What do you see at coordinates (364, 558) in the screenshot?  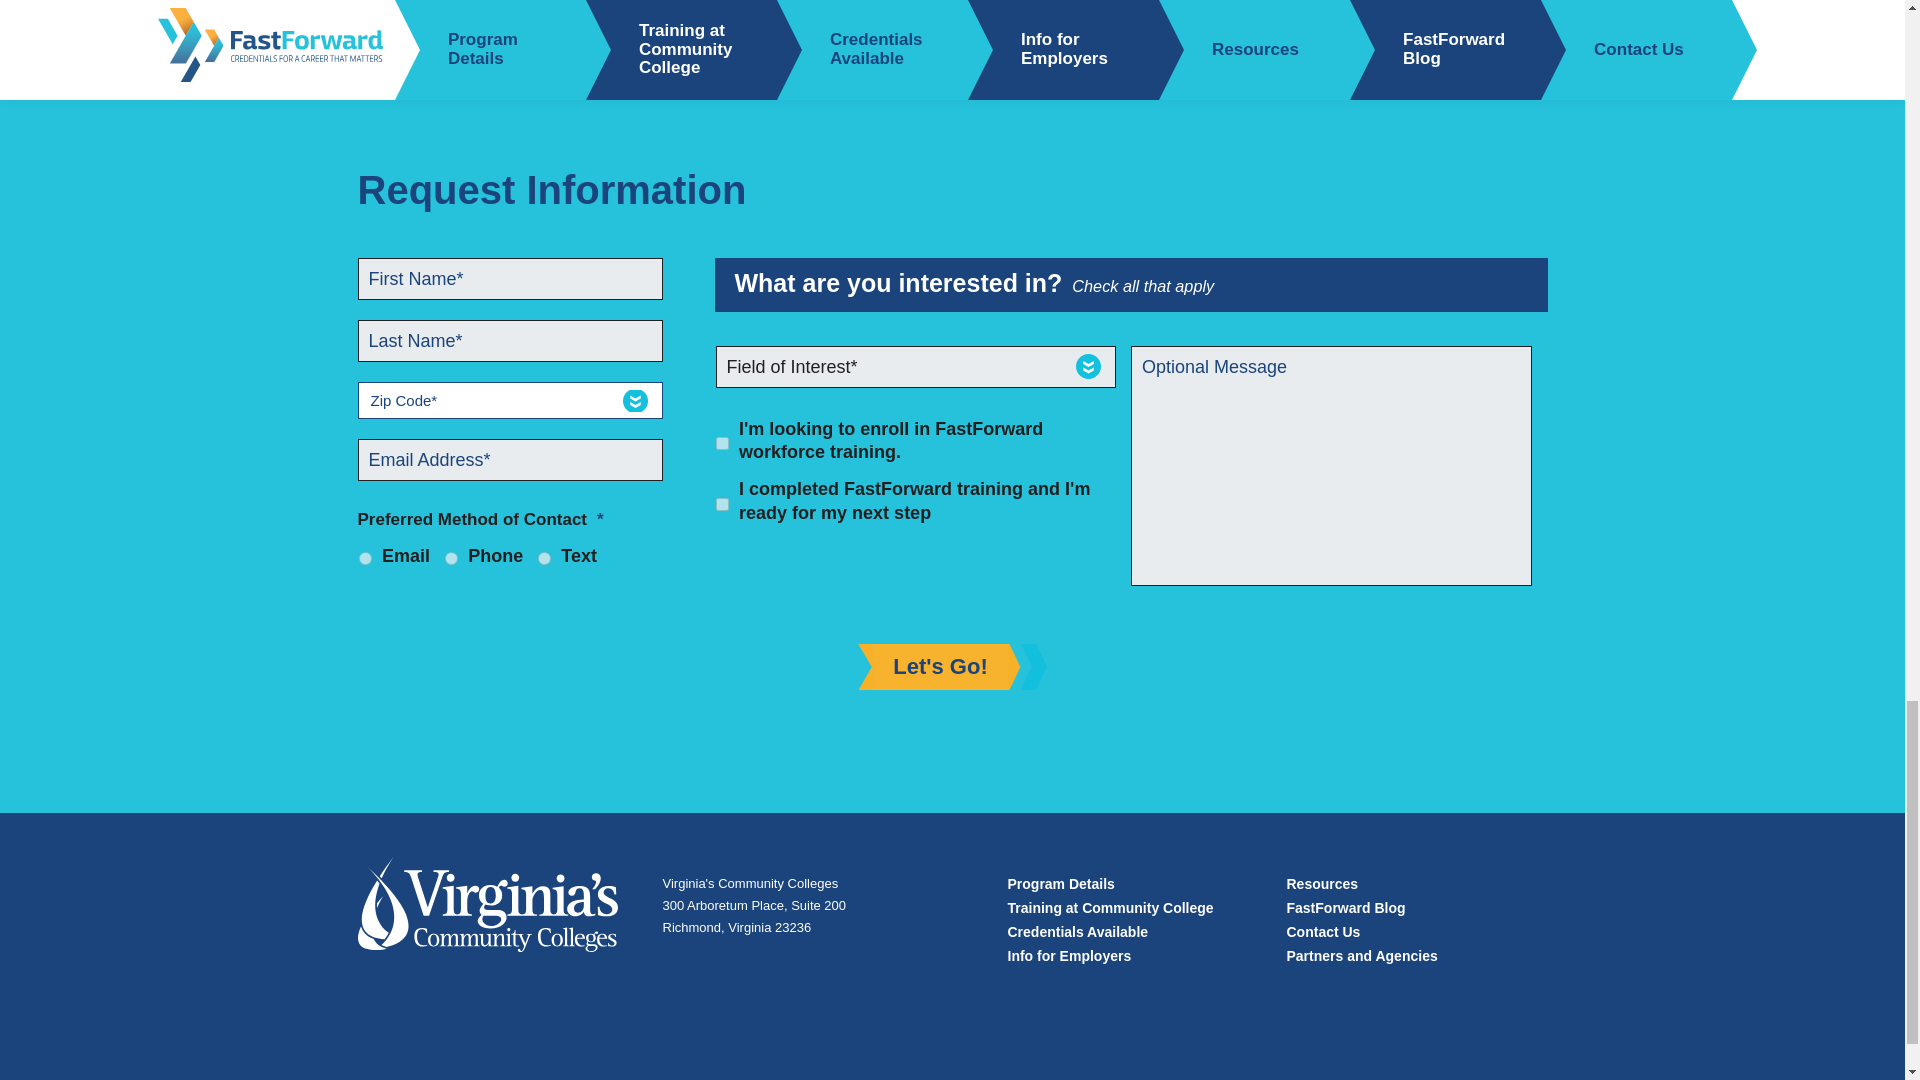 I see `Email` at bounding box center [364, 558].